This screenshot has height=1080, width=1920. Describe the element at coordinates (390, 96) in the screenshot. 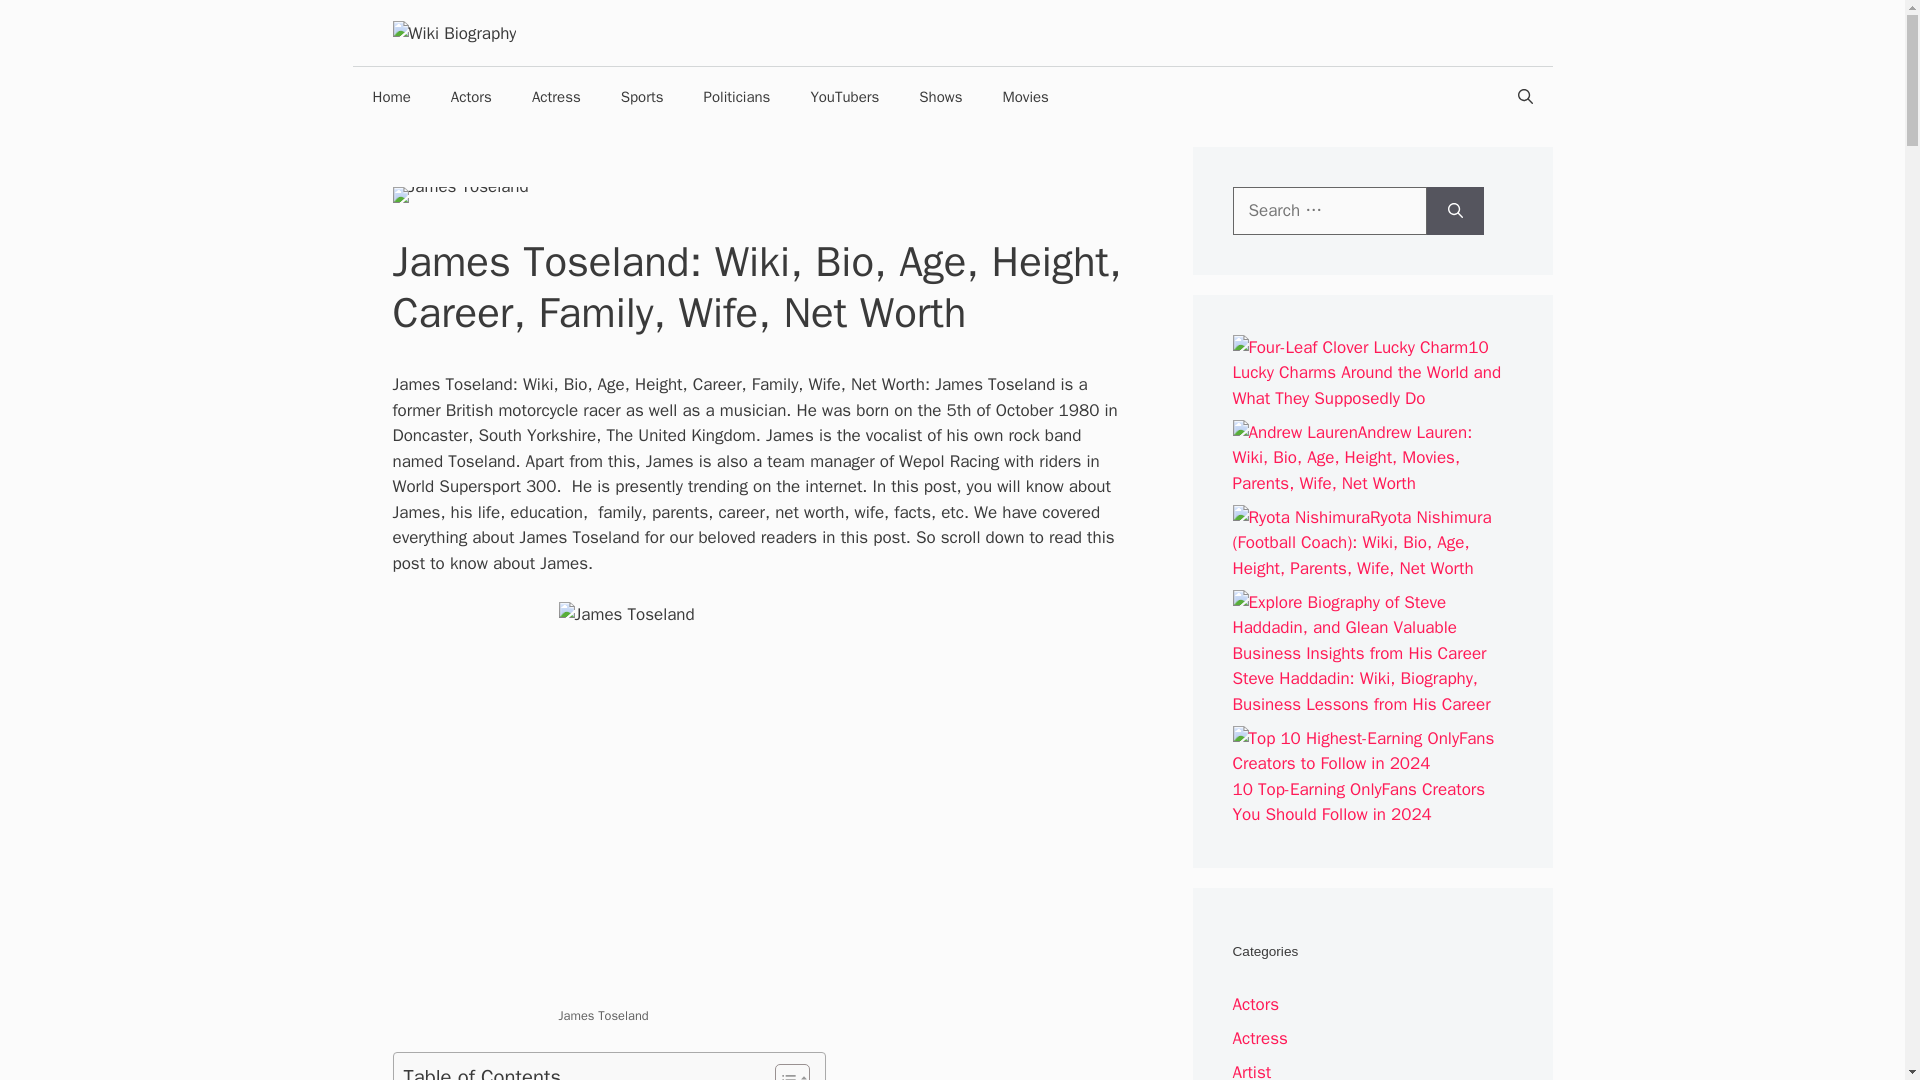

I see `Home` at that location.